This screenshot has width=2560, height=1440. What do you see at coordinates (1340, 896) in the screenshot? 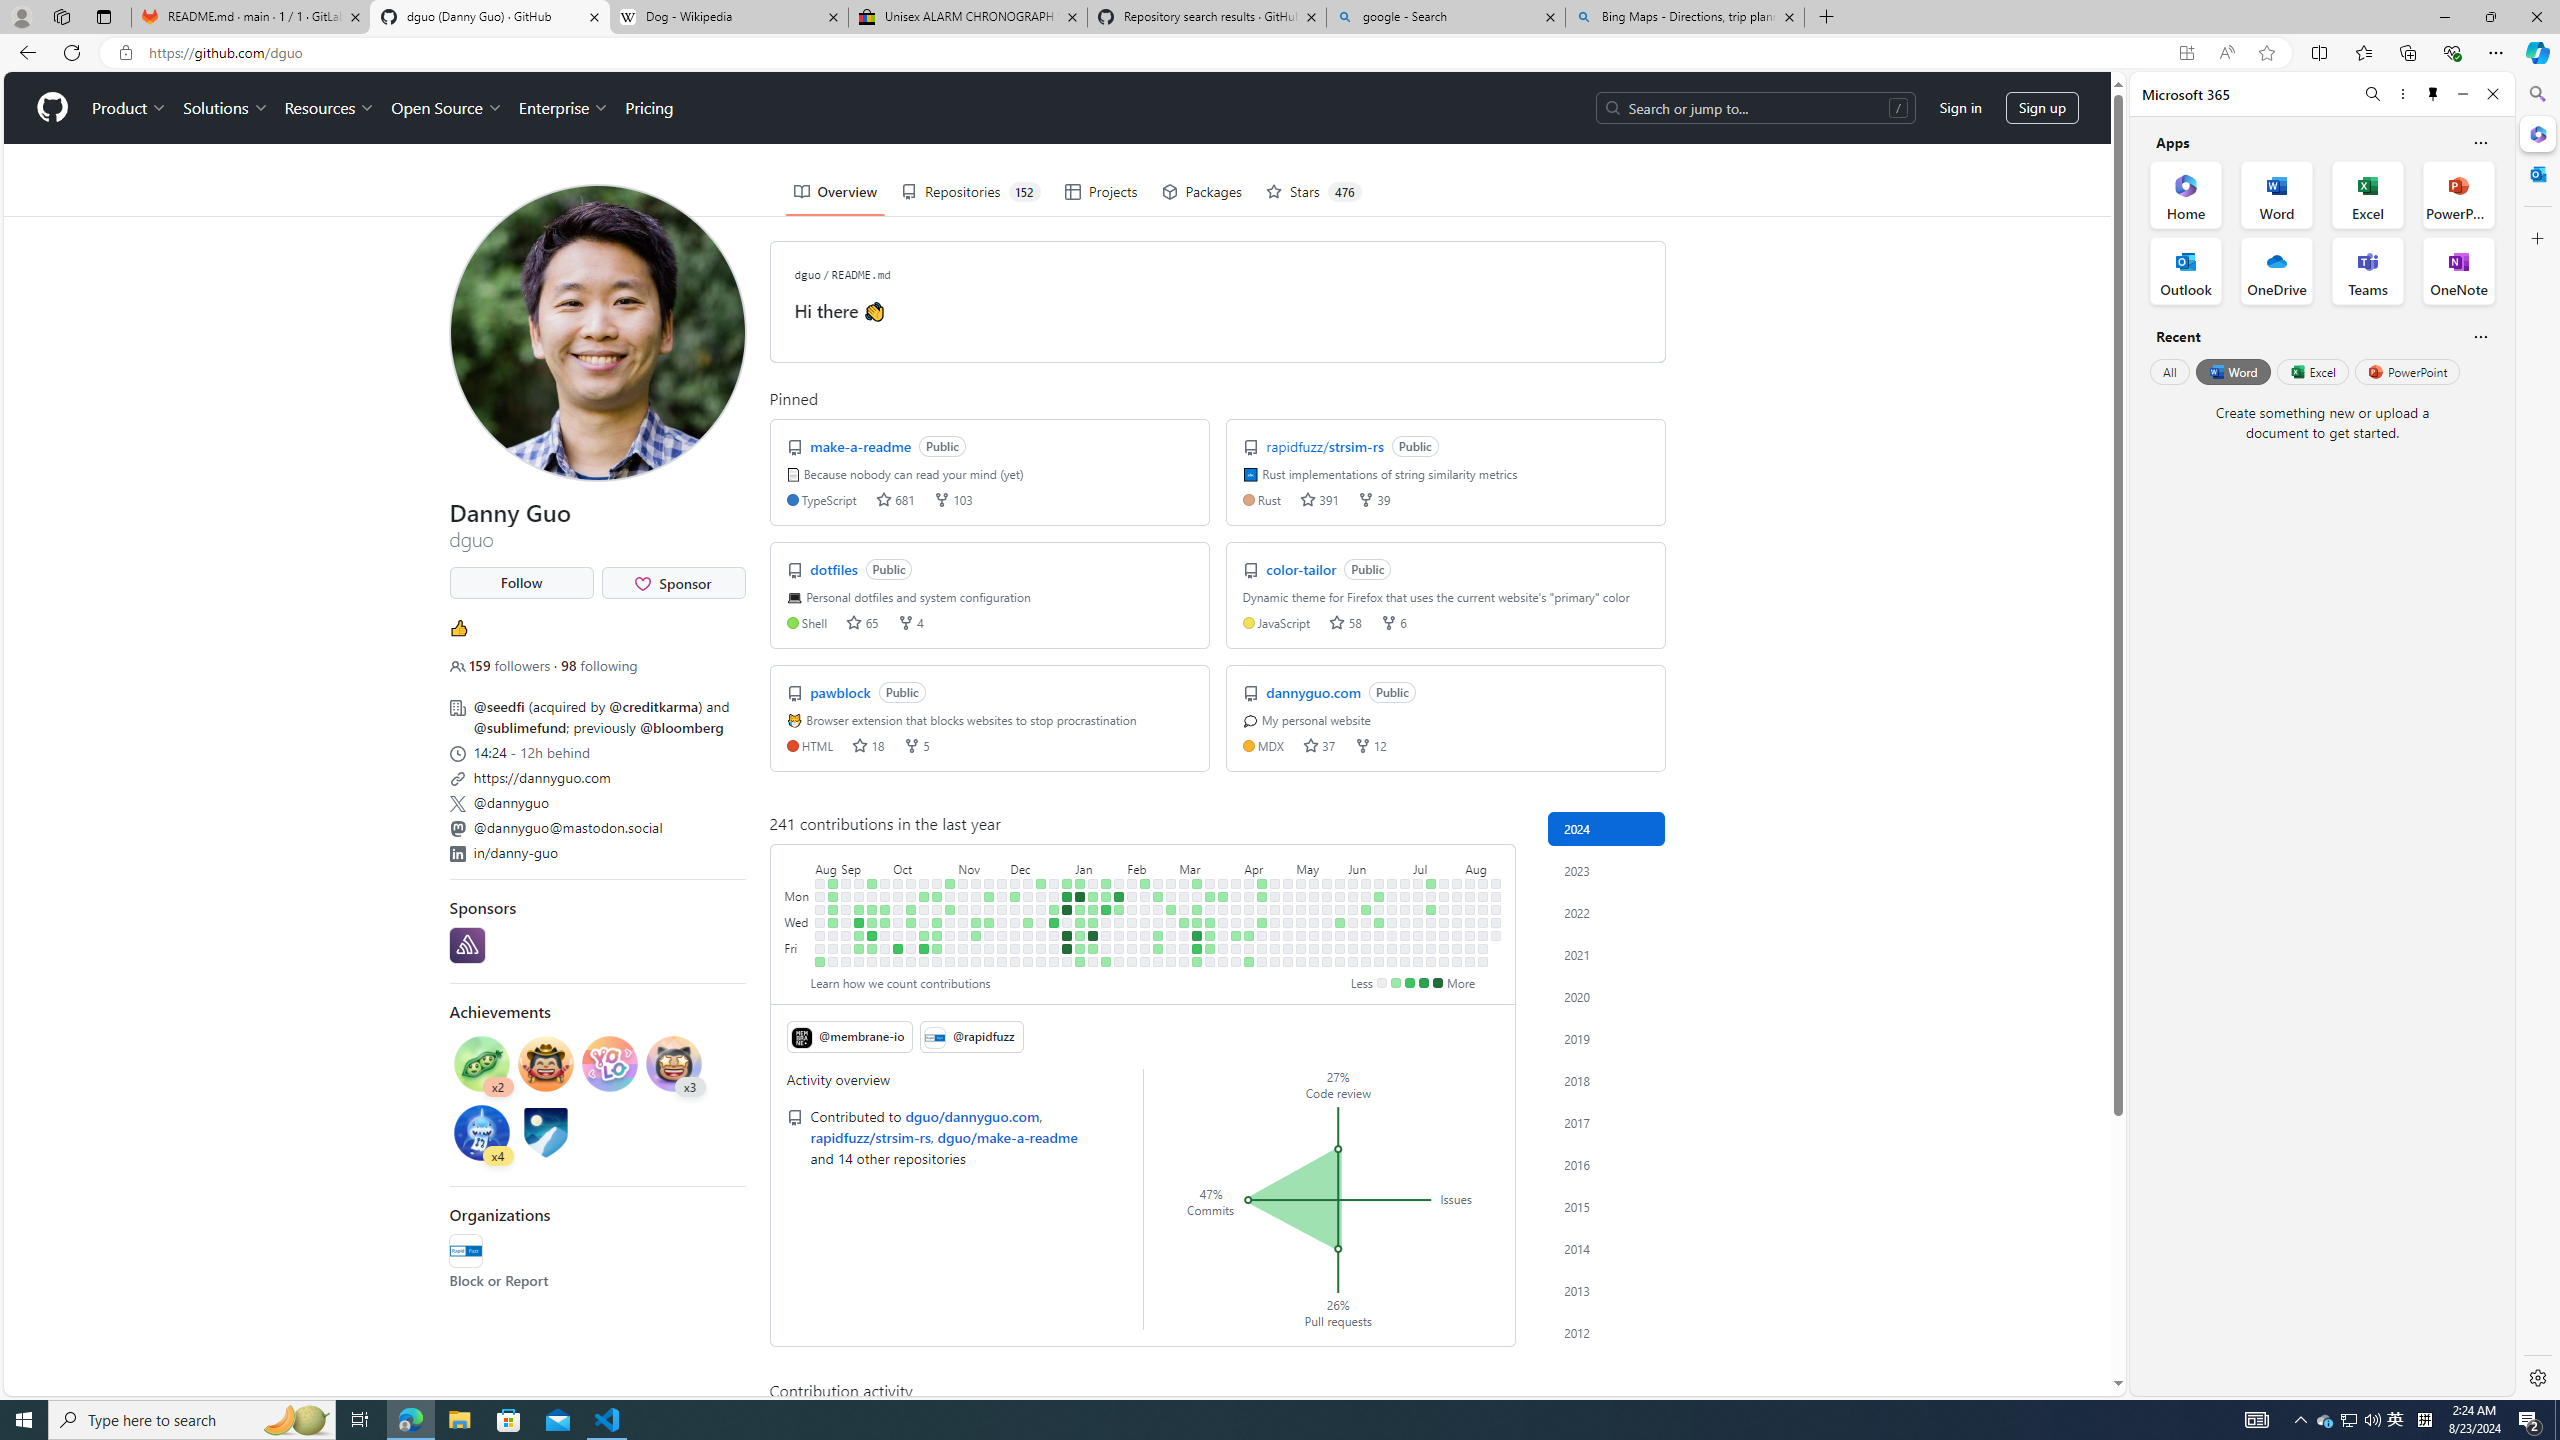
I see `No contributions on May 27th.` at bounding box center [1340, 896].